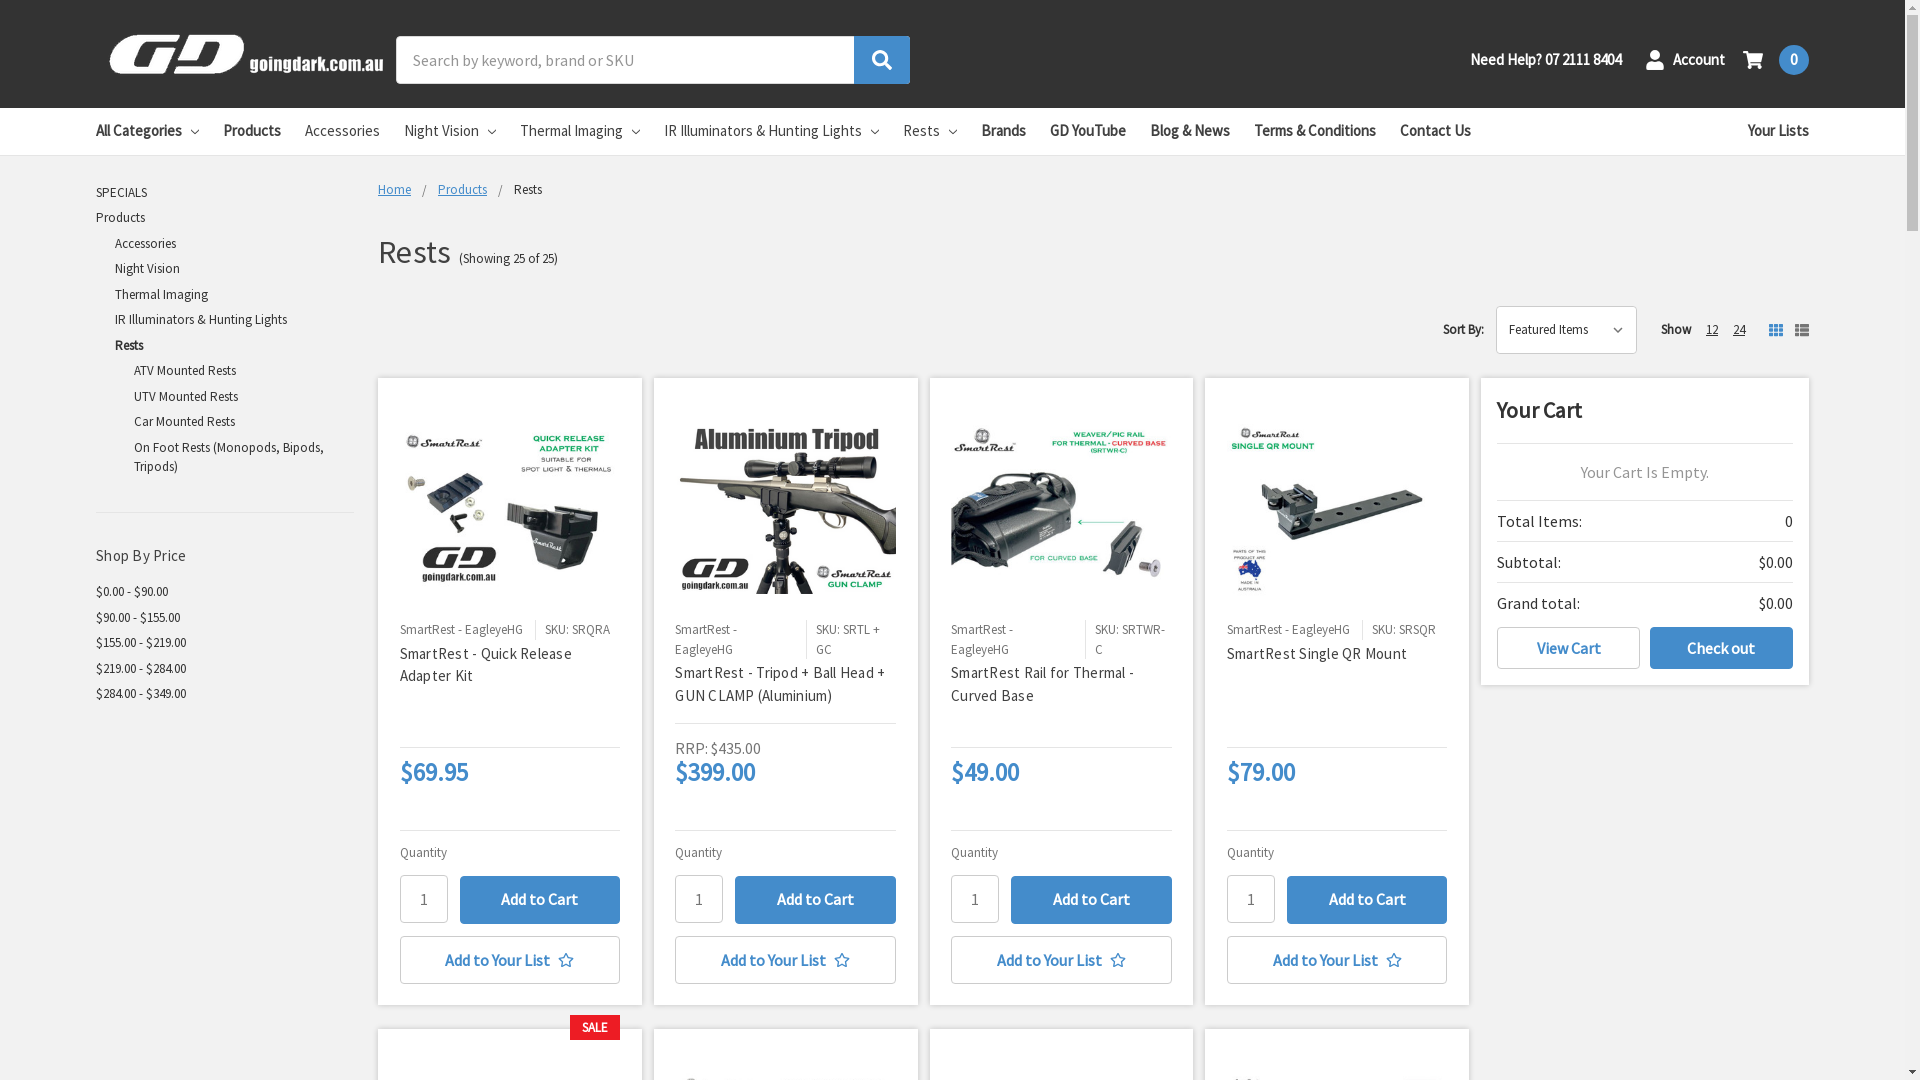  I want to click on 24, so click(1739, 330).